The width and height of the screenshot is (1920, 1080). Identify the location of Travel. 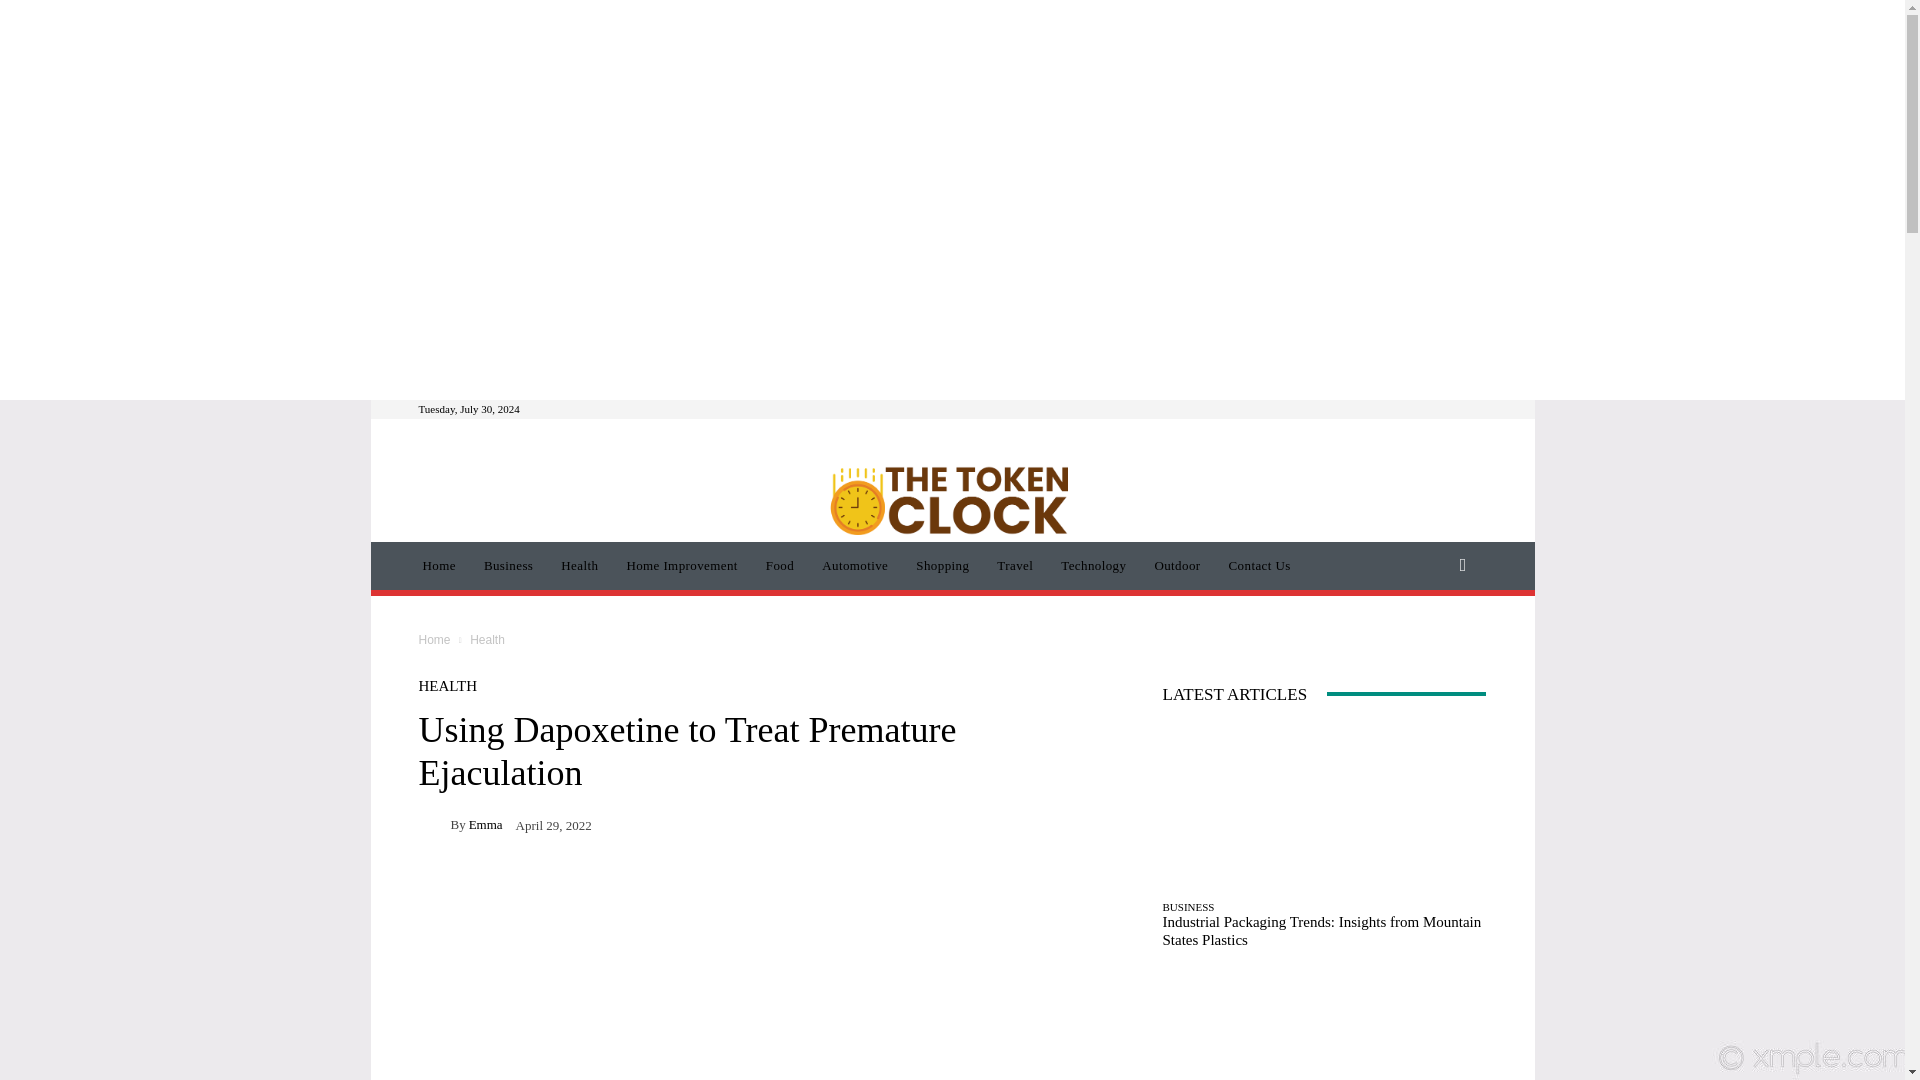
(1014, 566).